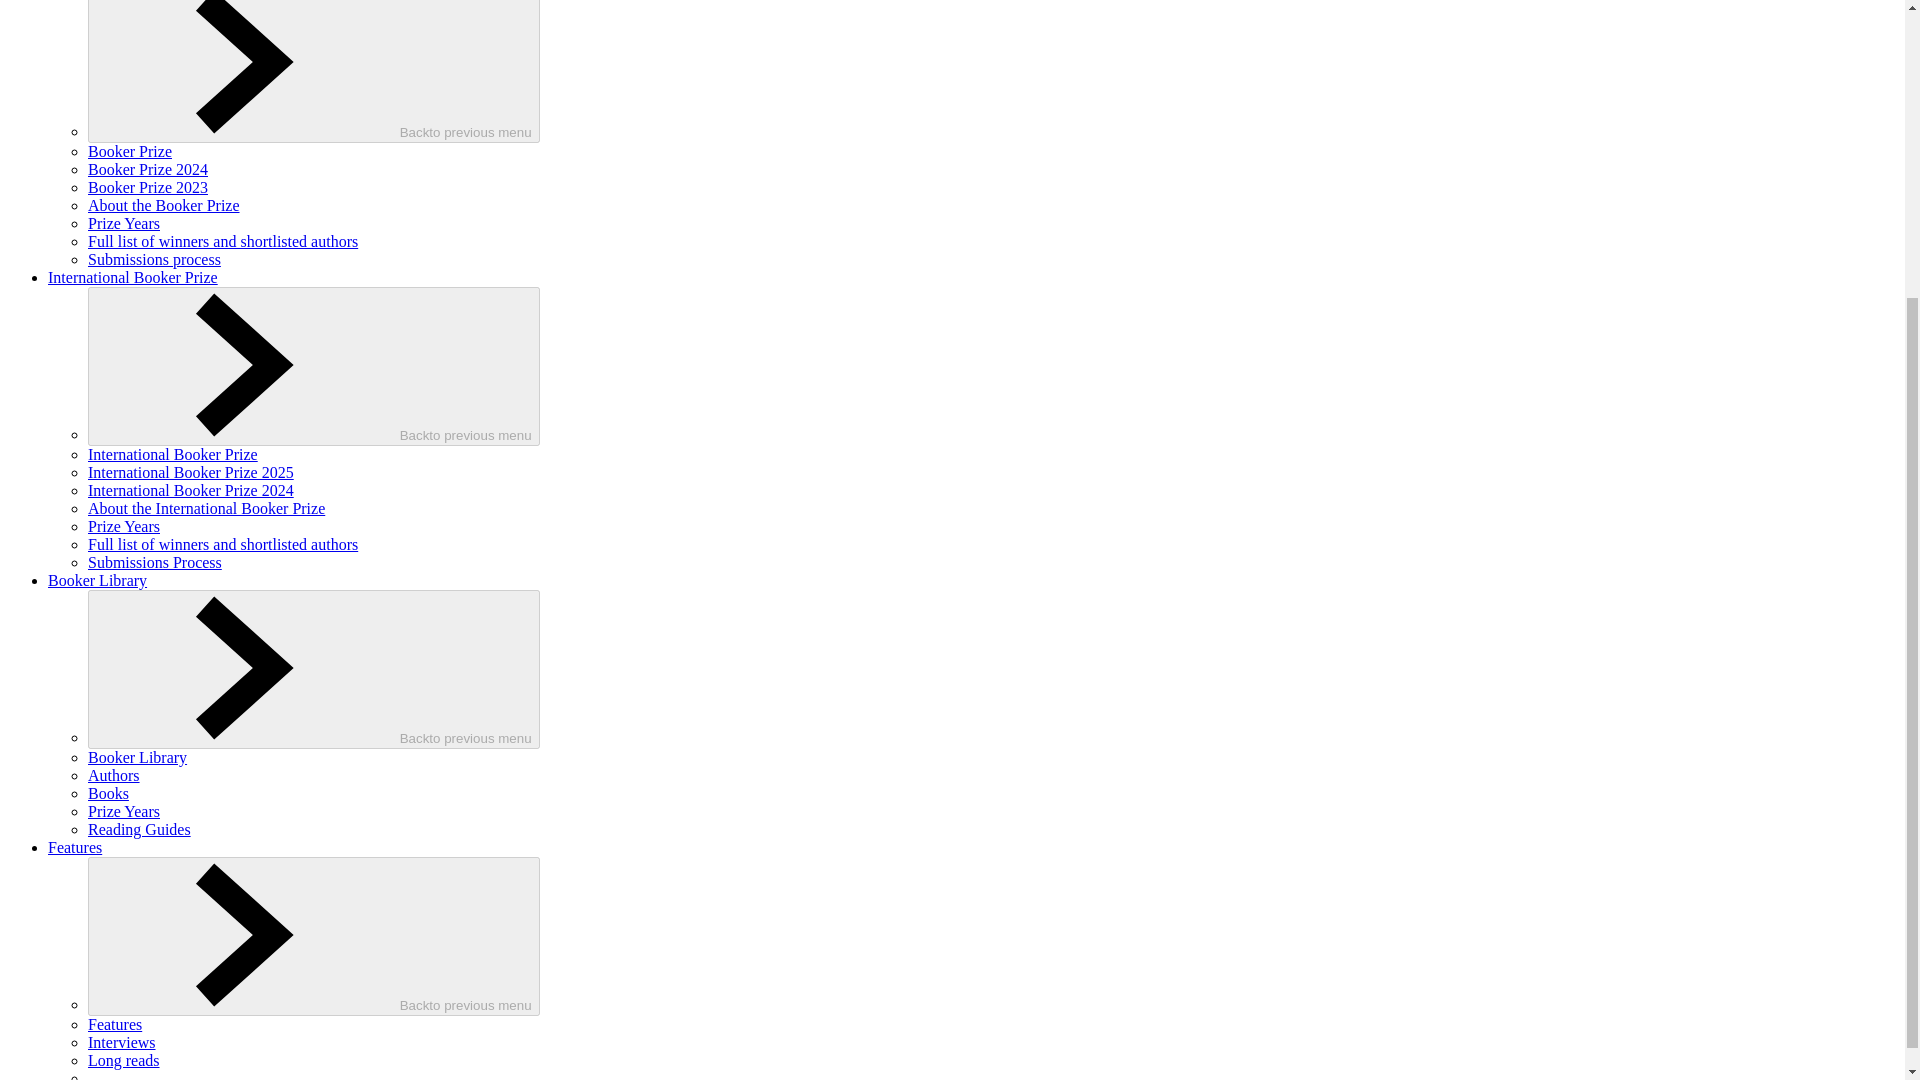  What do you see at coordinates (222, 544) in the screenshot?
I see `Full list of winners and shortlisted authors` at bounding box center [222, 544].